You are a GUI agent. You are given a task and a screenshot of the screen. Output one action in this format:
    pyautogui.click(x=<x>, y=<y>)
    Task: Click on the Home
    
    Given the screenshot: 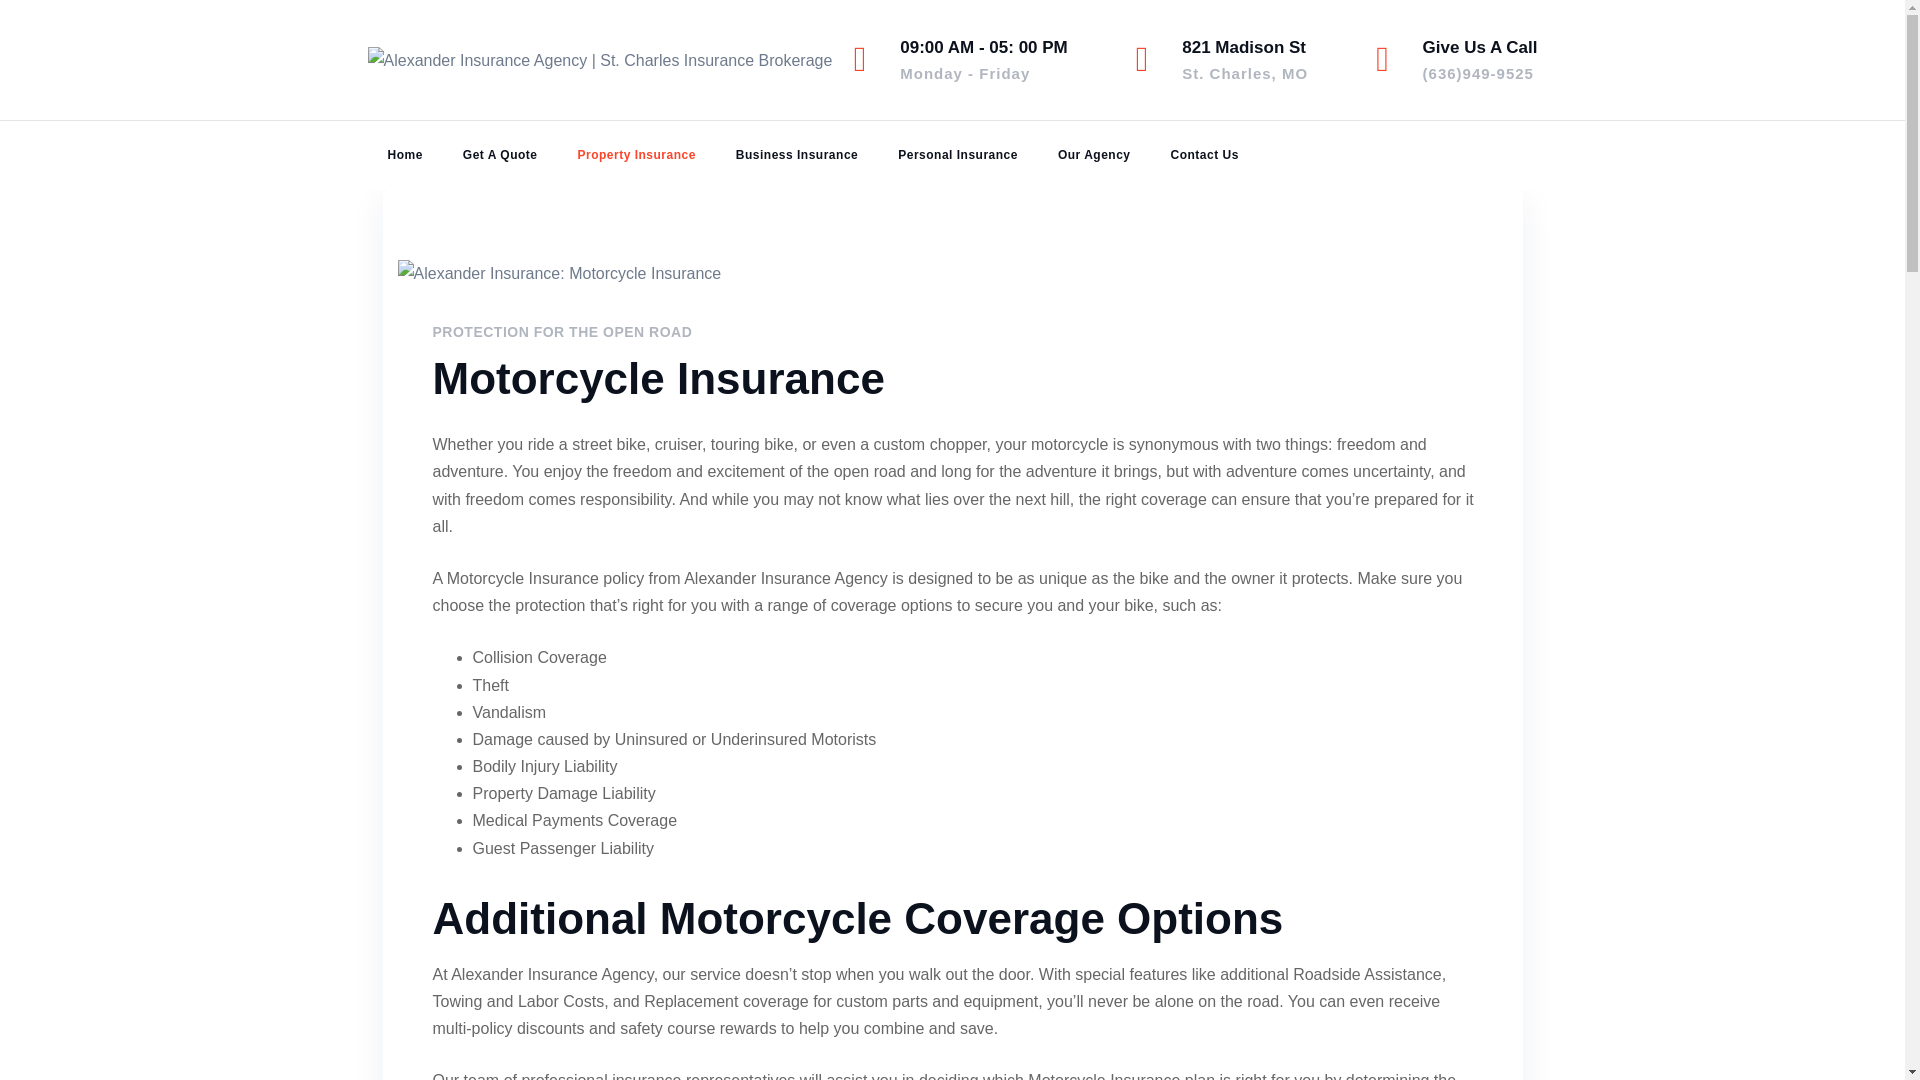 What is the action you would take?
    pyautogui.click(x=1244, y=60)
    